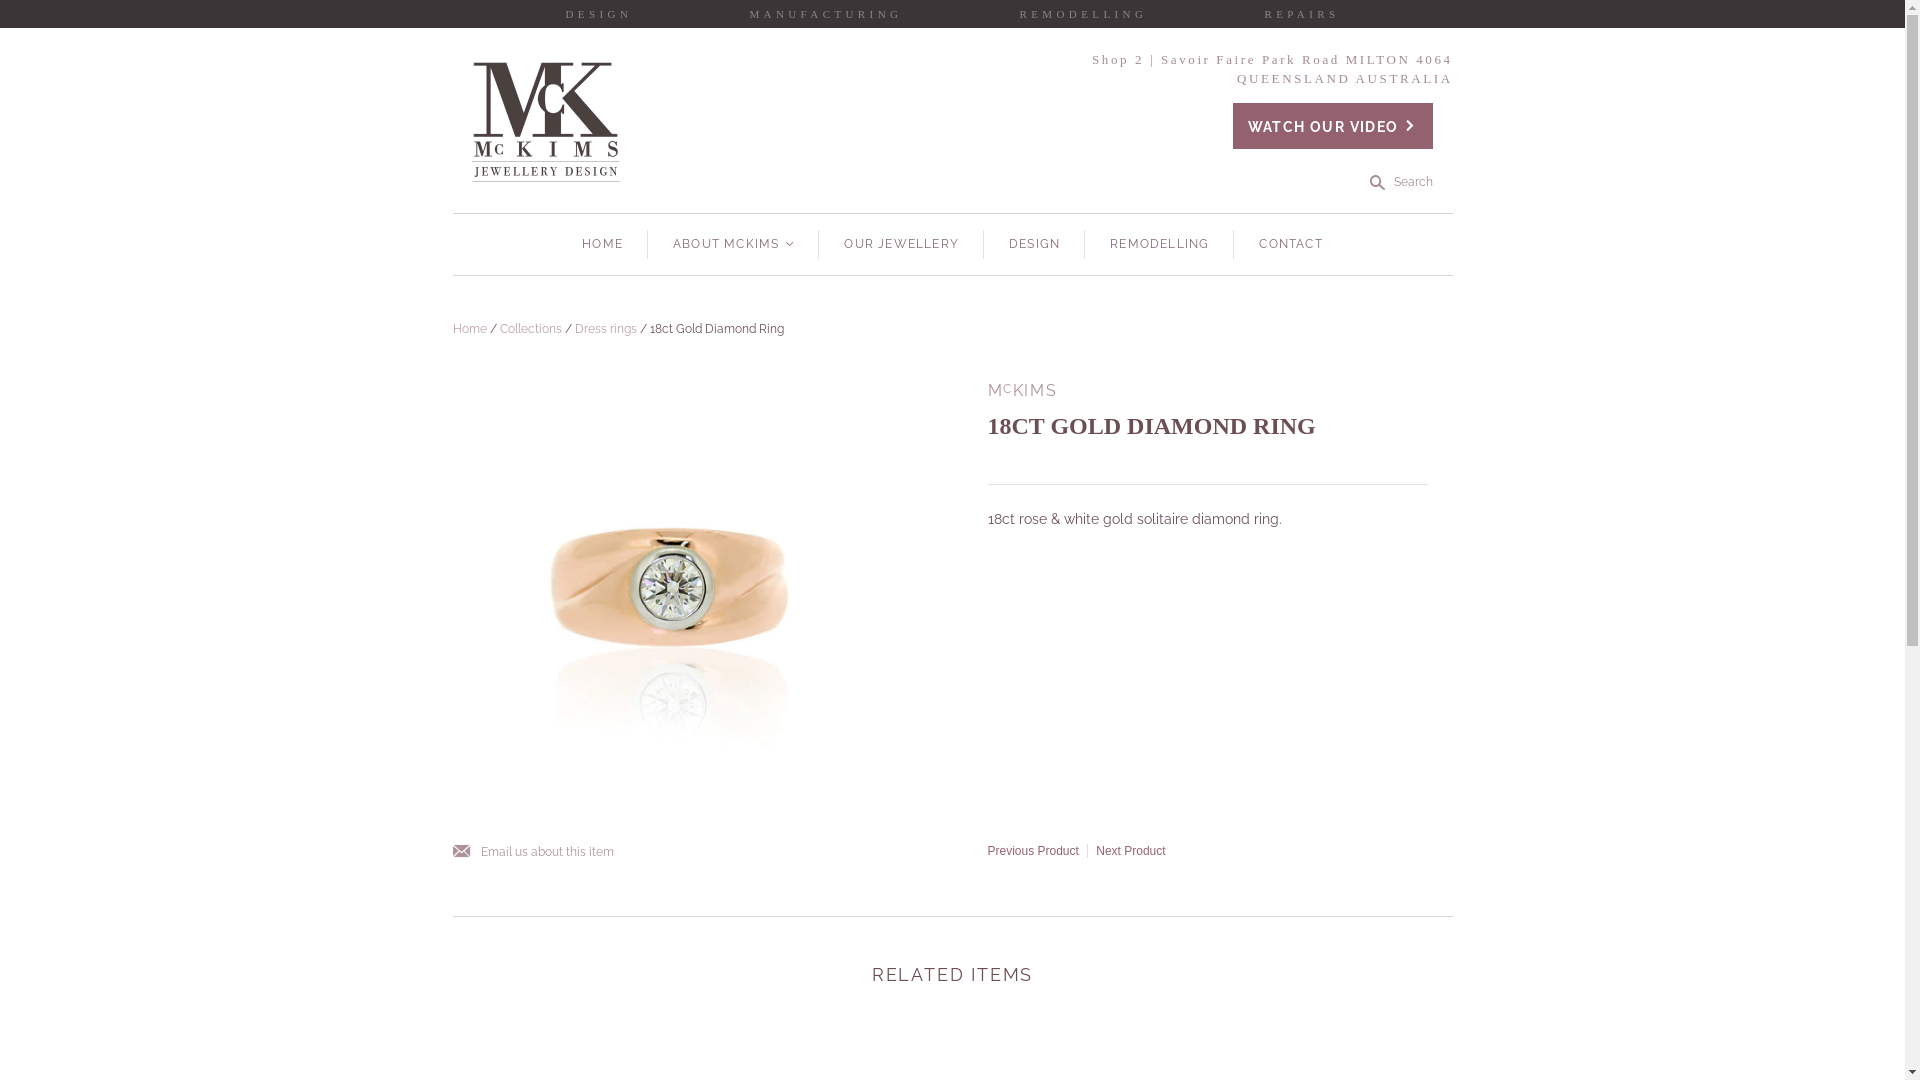 Image resolution: width=1920 pixels, height=1080 pixels. I want to click on WATCH OUR VIDEO >, so click(1333, 126).